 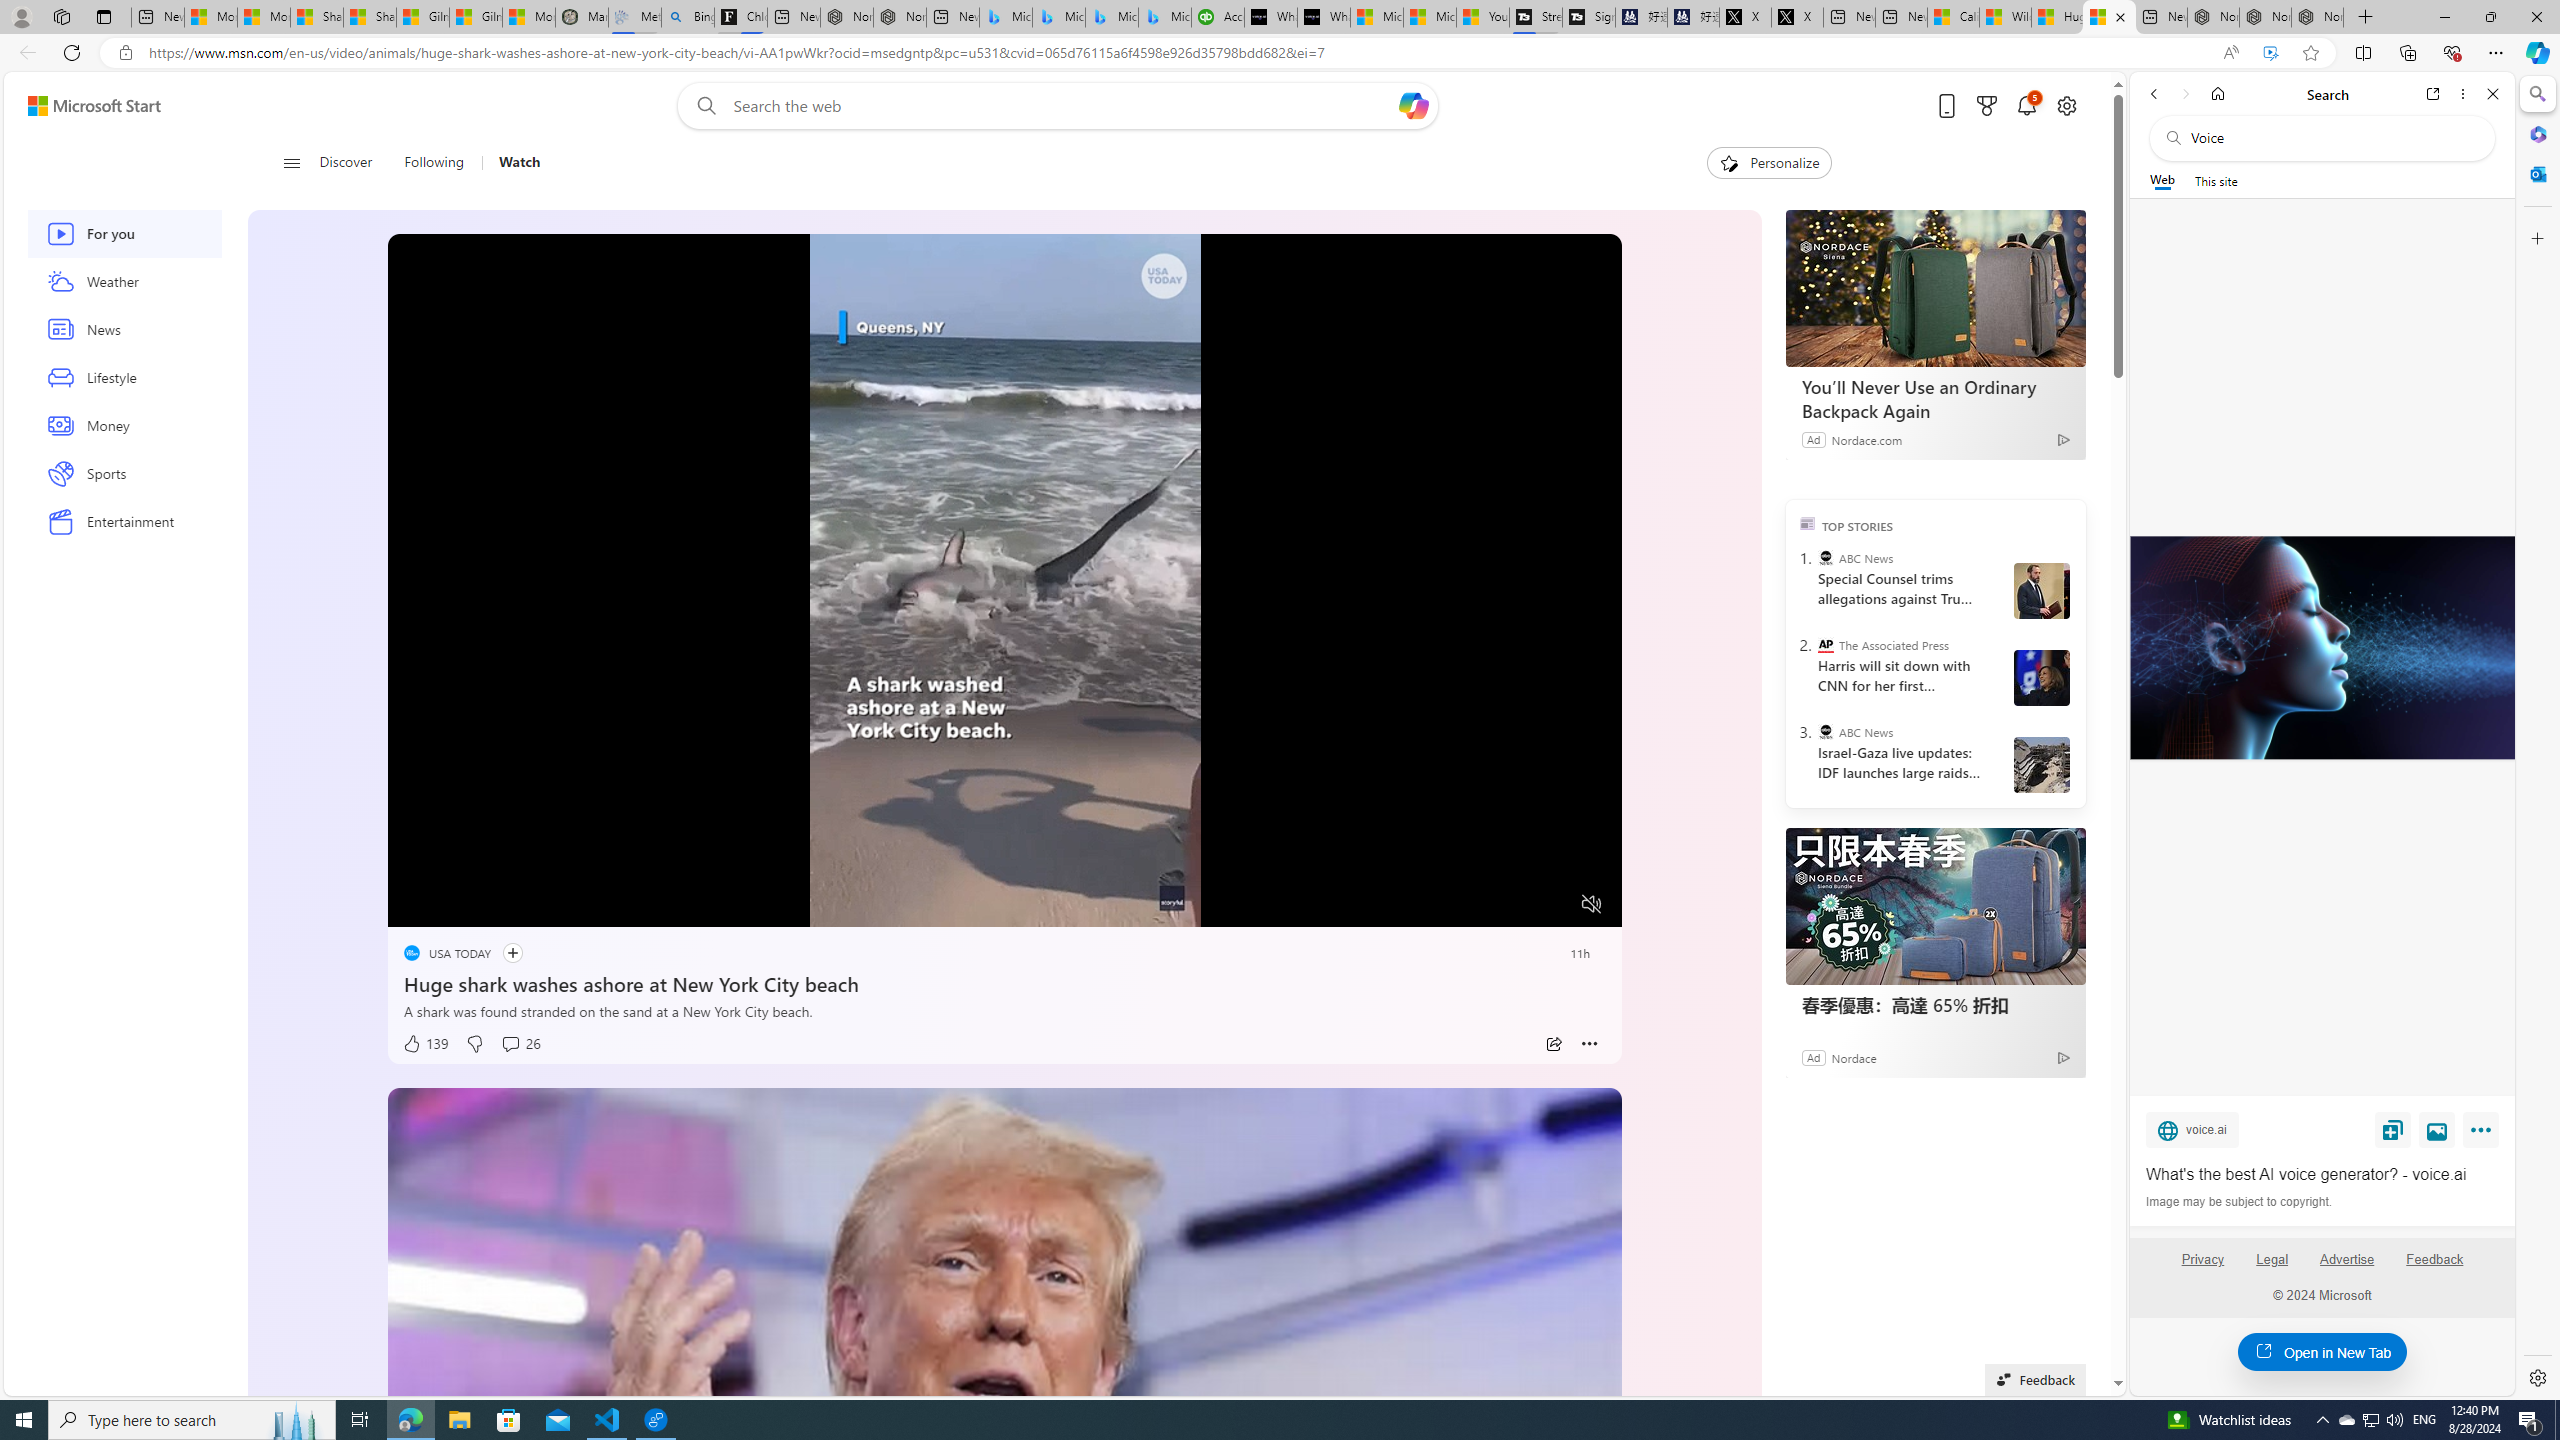 I want to click on More, so click(x=2484, y=1134).